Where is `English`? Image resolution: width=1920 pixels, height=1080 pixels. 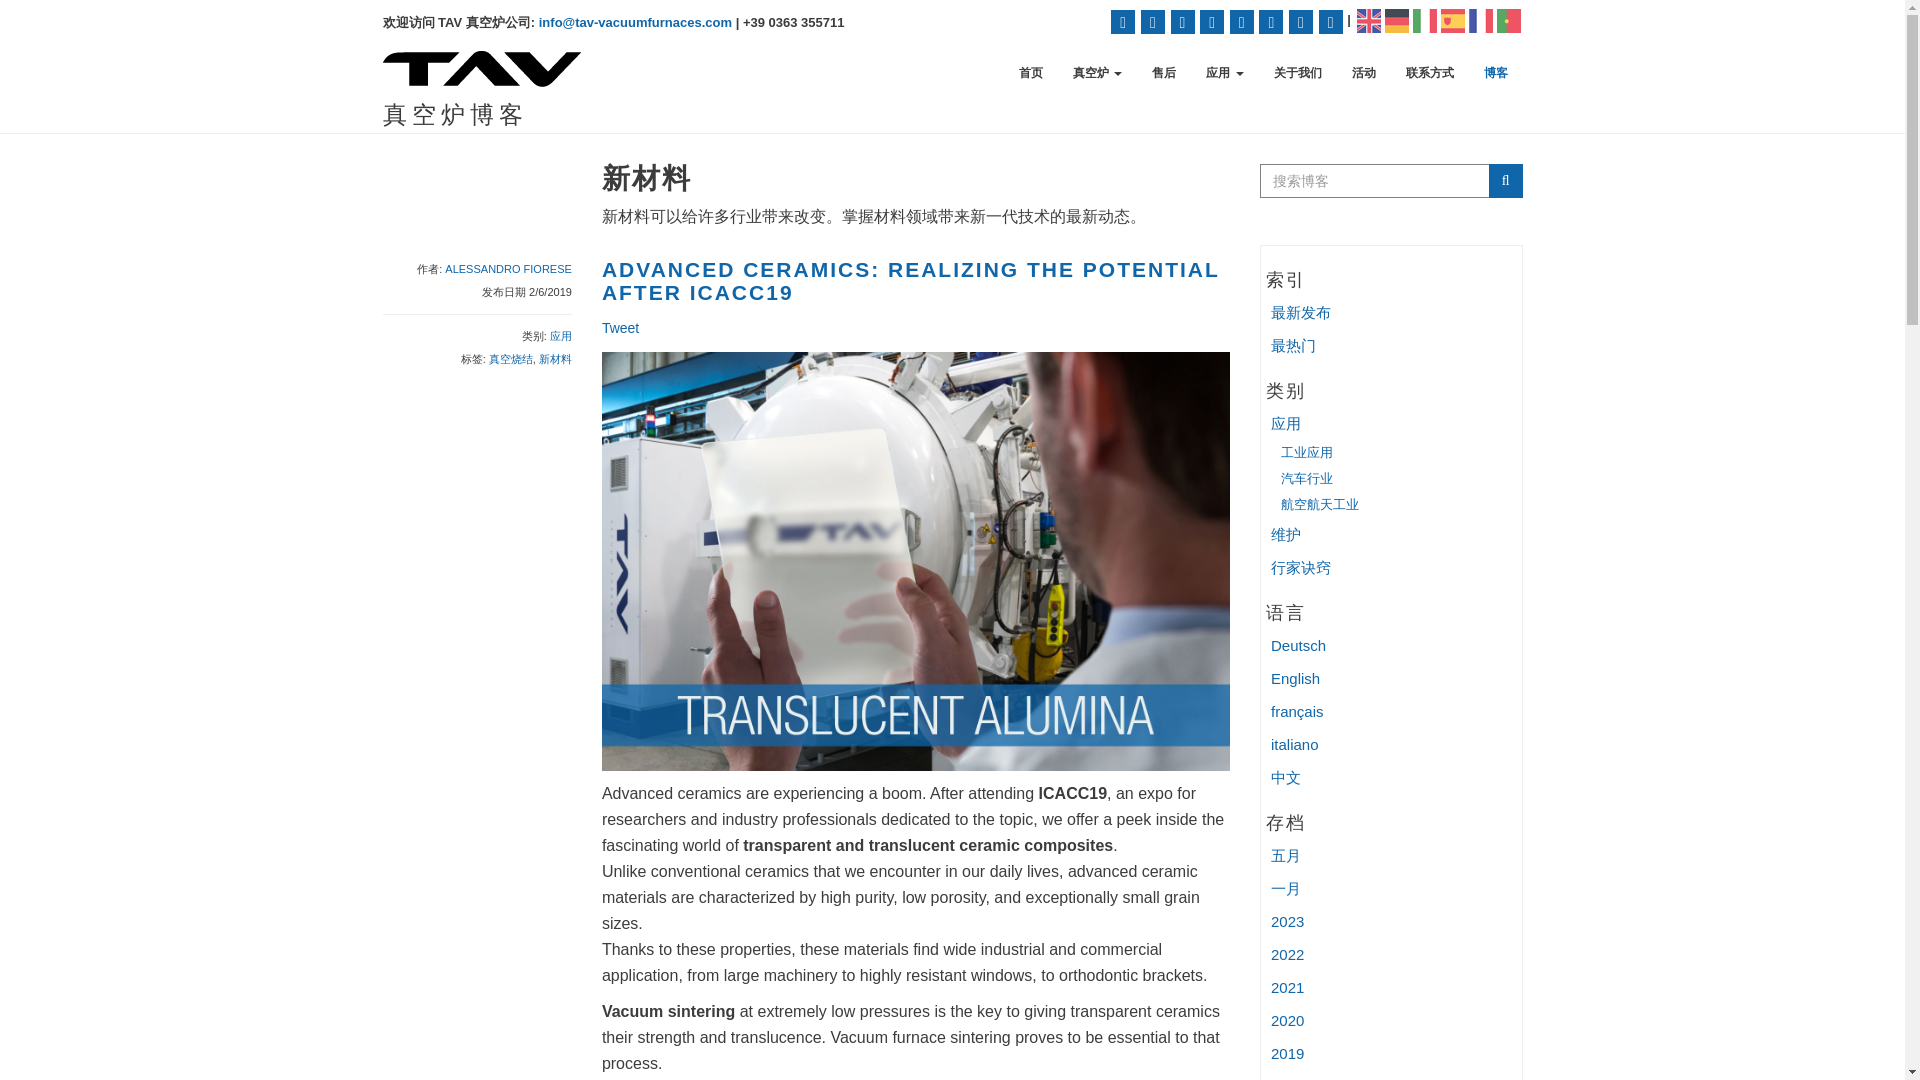
English is located at coordinates (1368, 19).